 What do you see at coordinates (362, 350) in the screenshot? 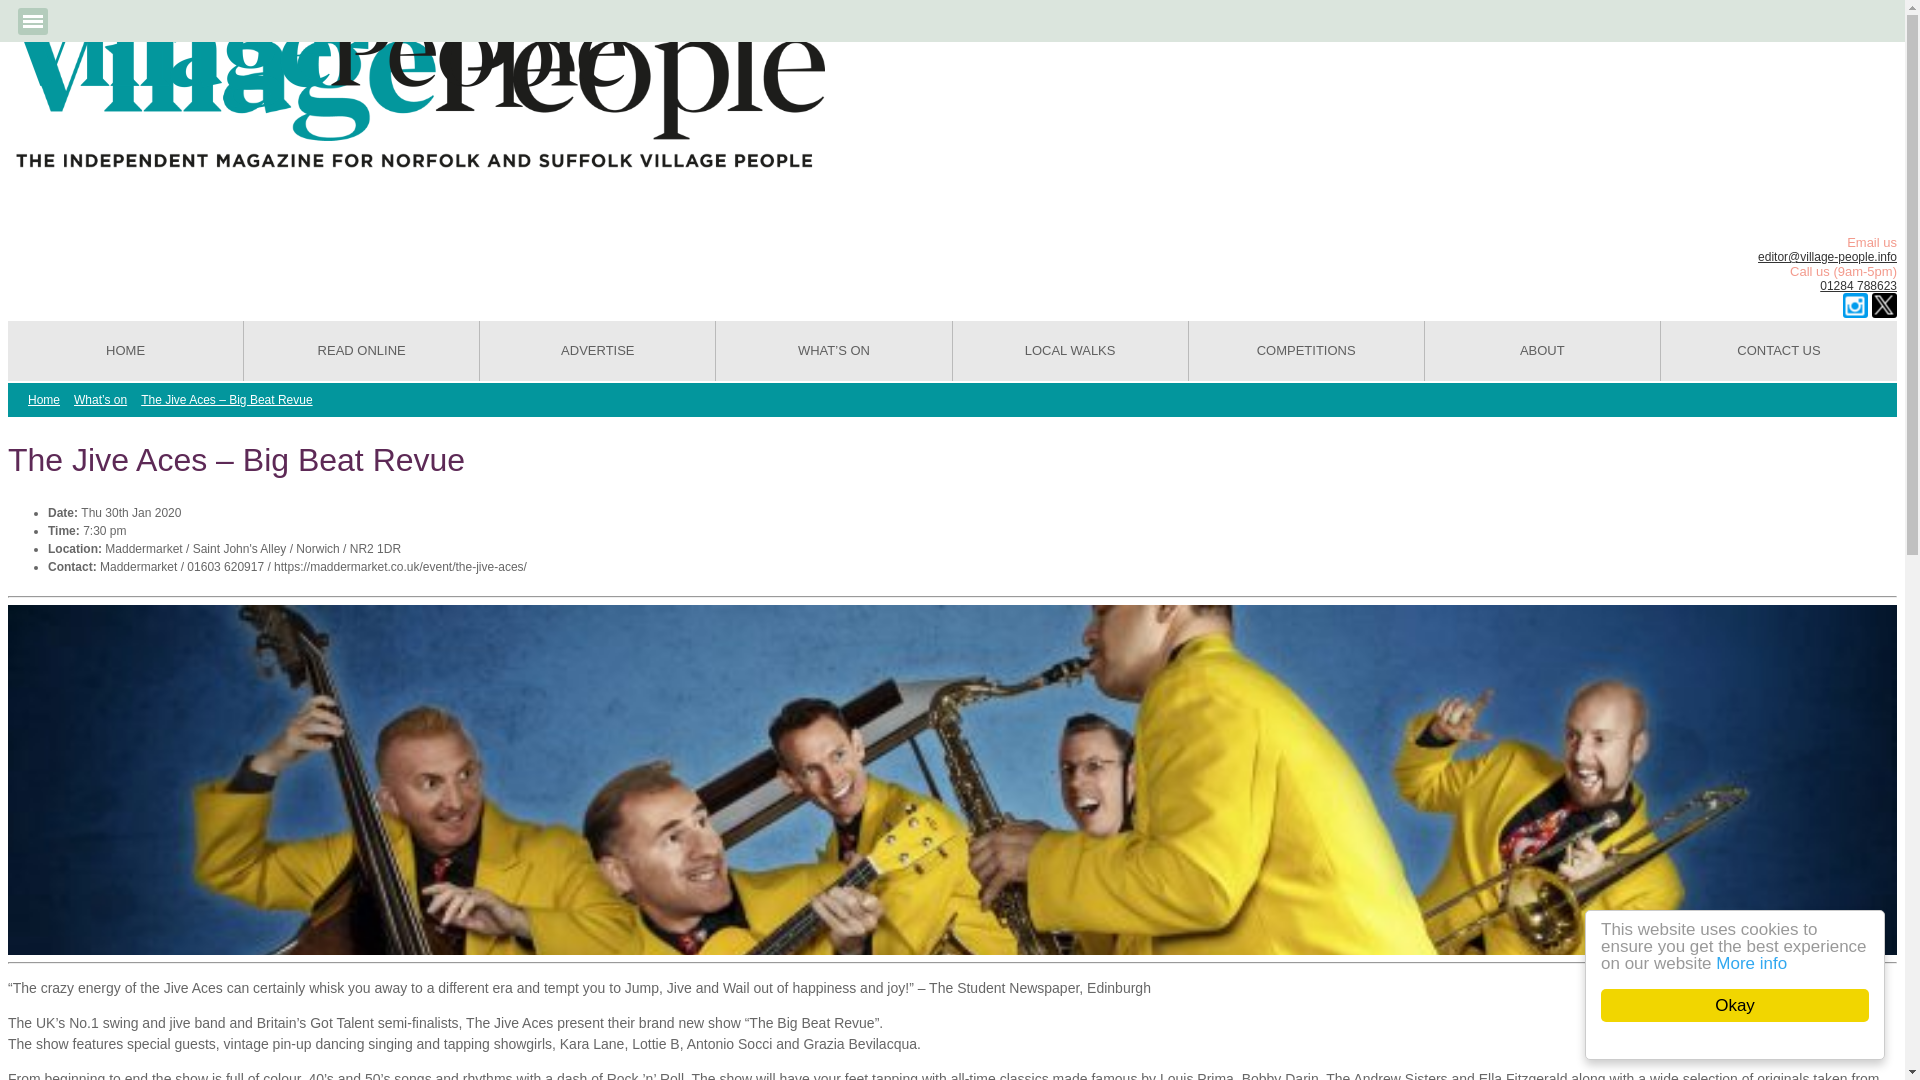
I see `READ ONLINE` at bounding box center [362, 350].